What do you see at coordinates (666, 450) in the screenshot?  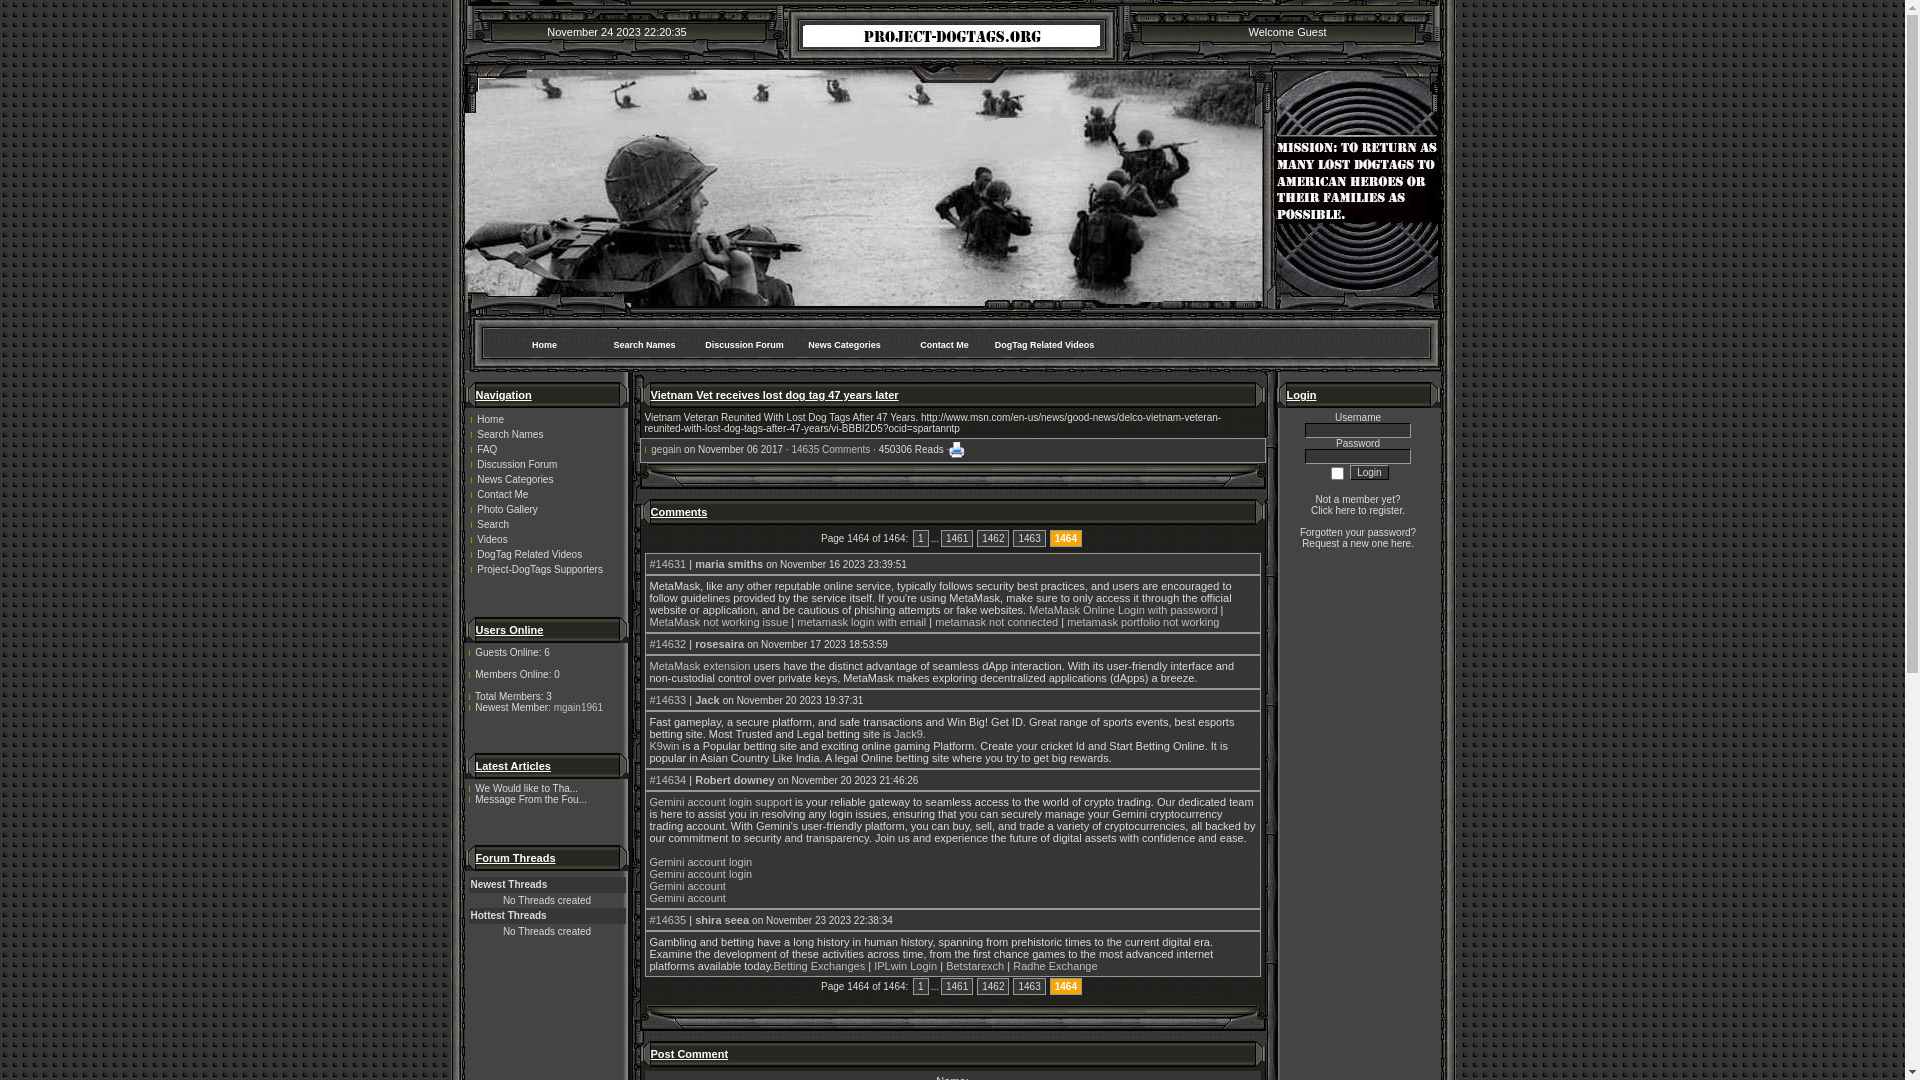 I see `gegain` at bounding box center [666, 450].